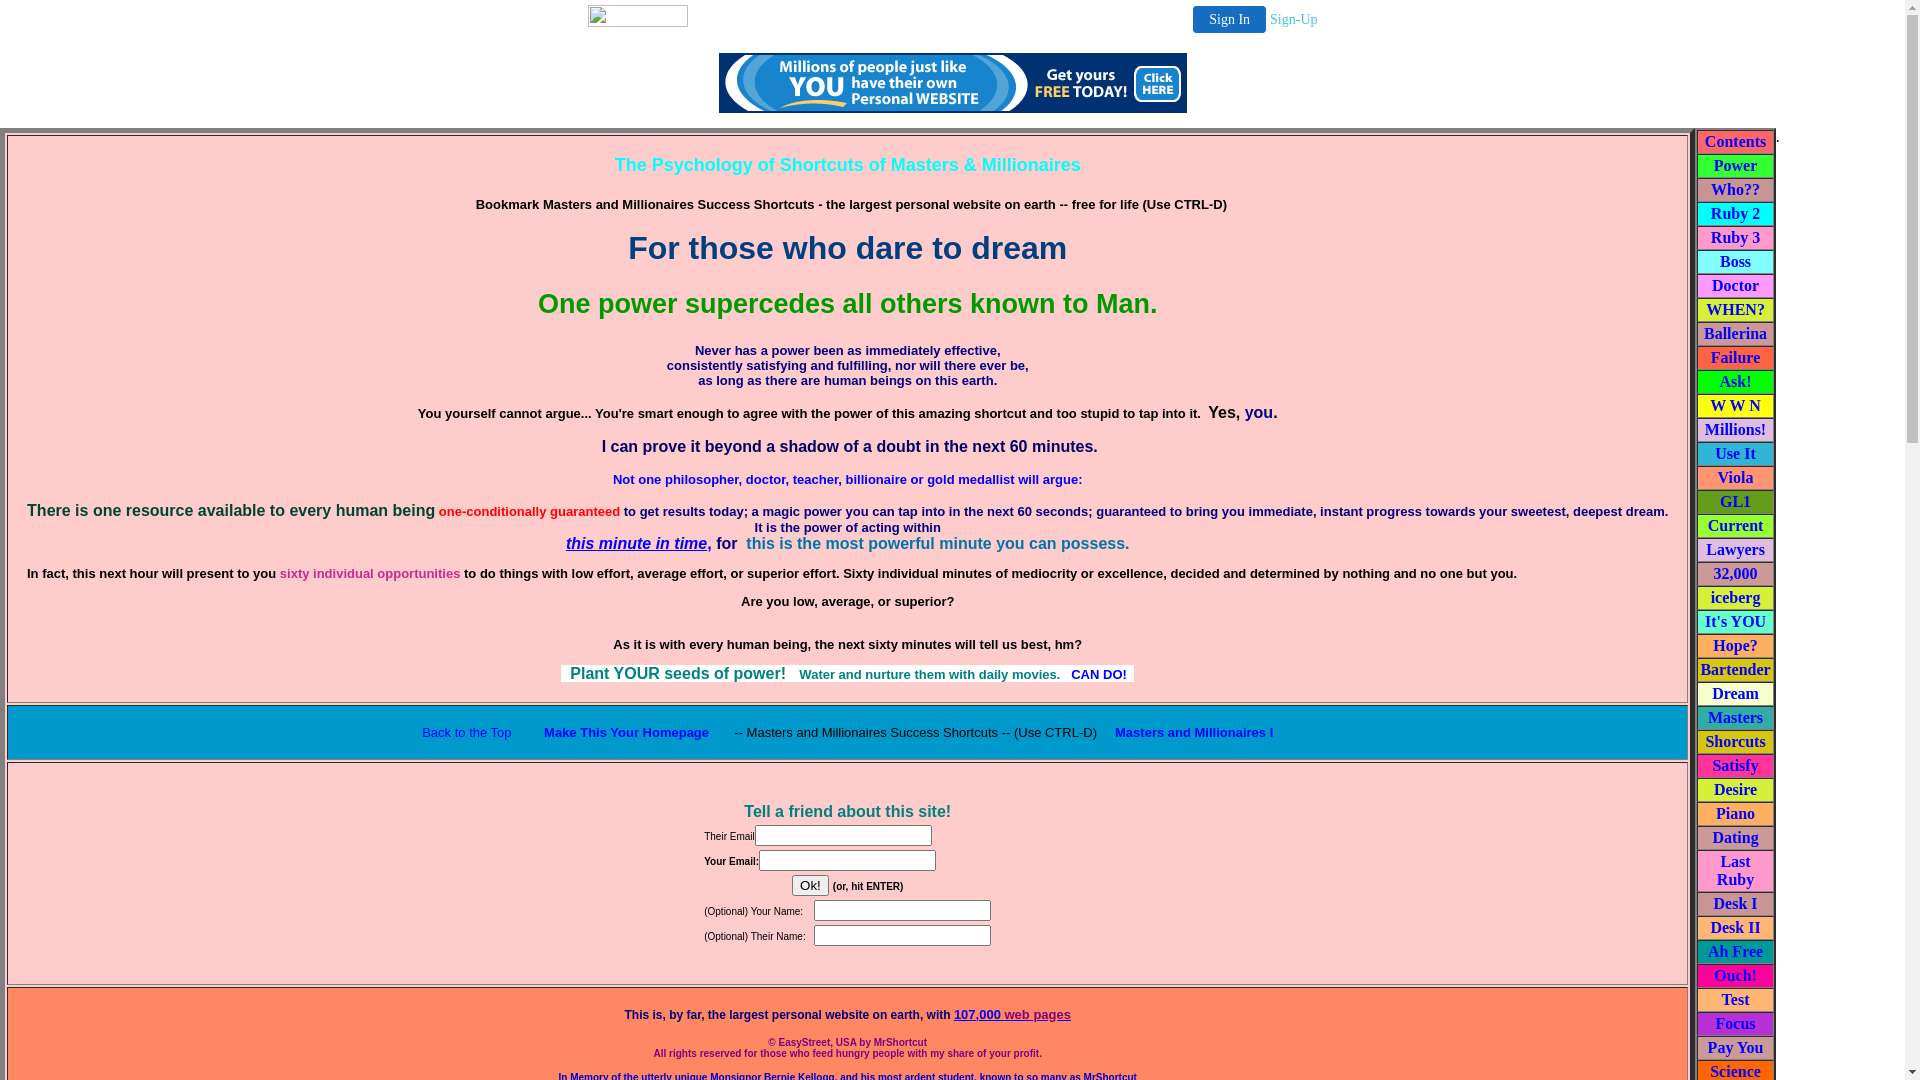  I want to click on 107,000 web pages, so click(1012, 1015).